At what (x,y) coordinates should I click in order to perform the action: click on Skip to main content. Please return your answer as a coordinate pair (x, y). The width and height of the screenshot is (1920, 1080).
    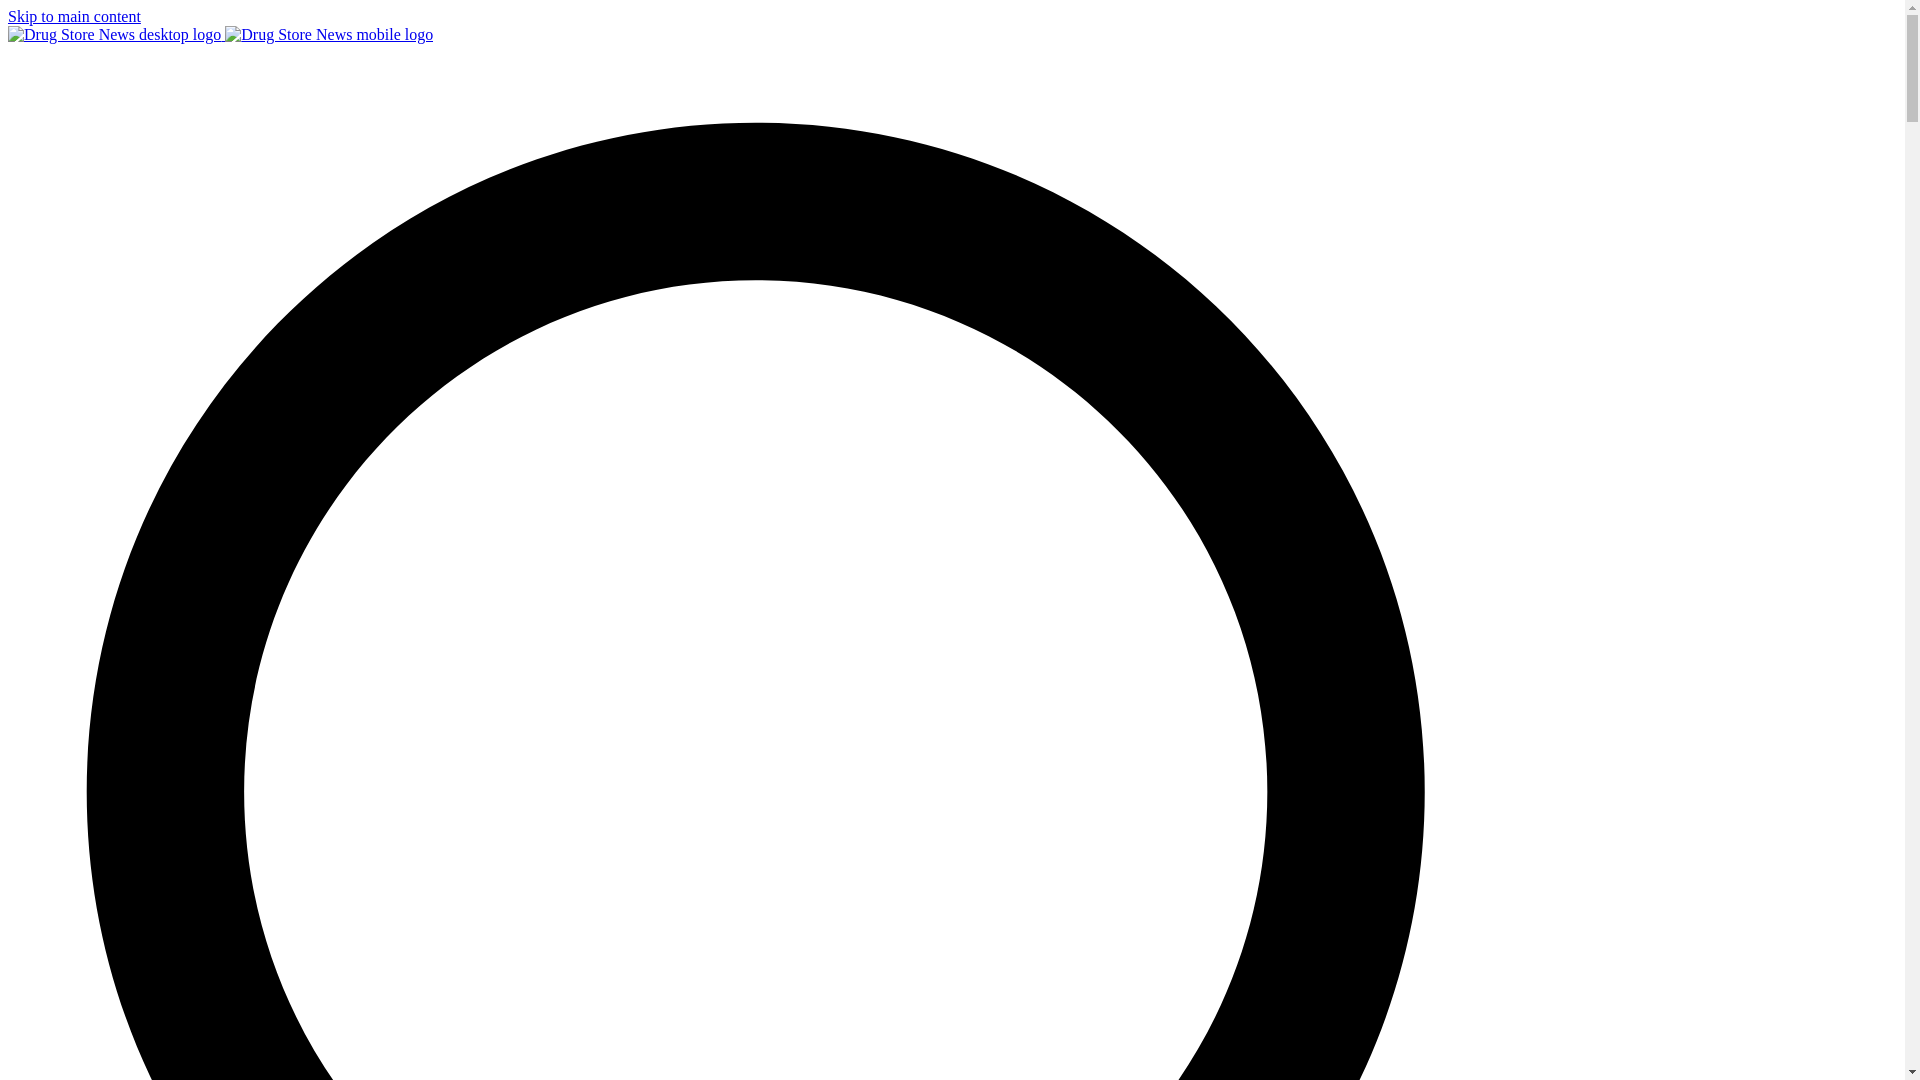
    Looking at the image, I should click on (74, 16).